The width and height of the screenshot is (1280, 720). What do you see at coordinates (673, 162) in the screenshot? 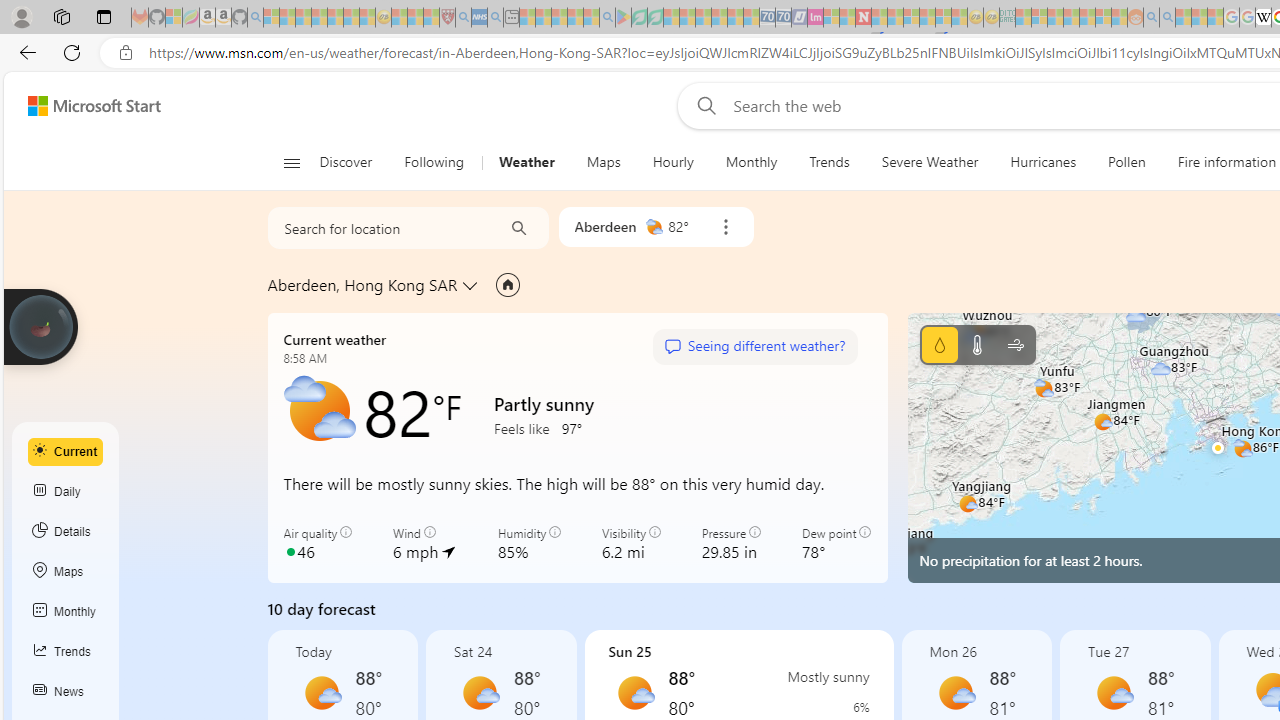
I see `Hourly` at bounding box center [673, 162].